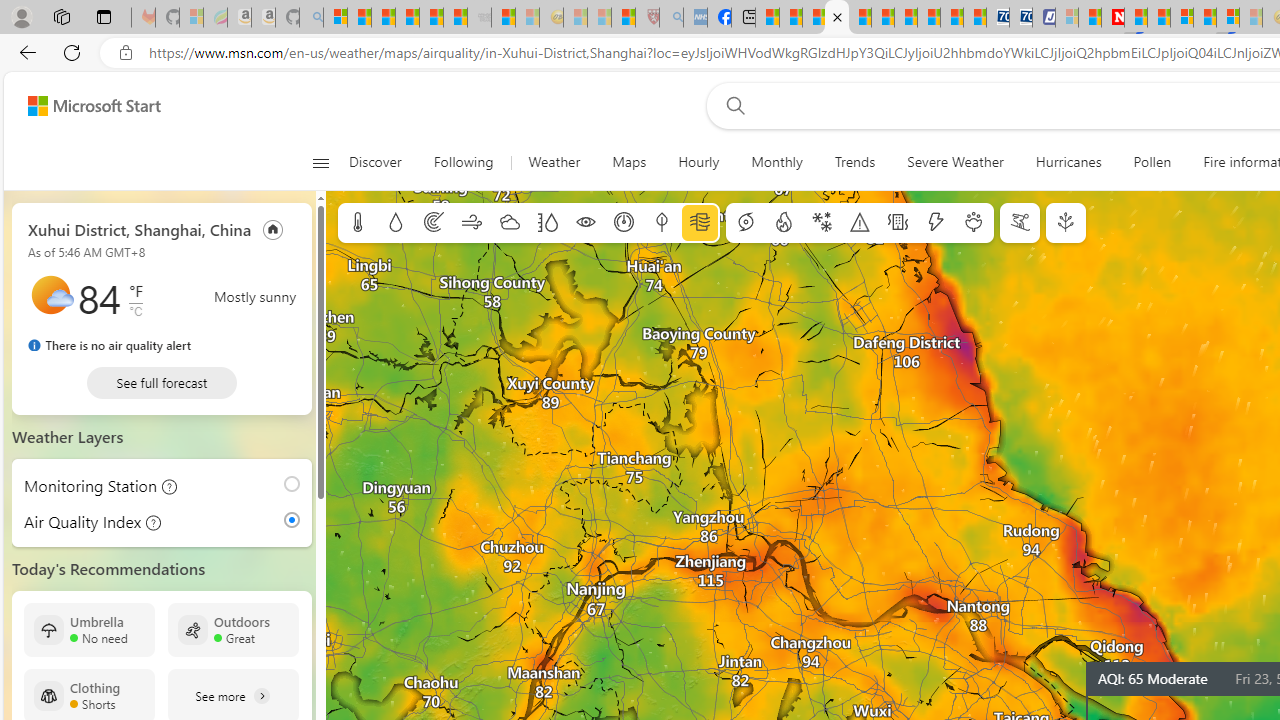  Describe the element at coordinates (480, 18) in the screenshot. I see `Combat Siege - Sleeping` at that location.